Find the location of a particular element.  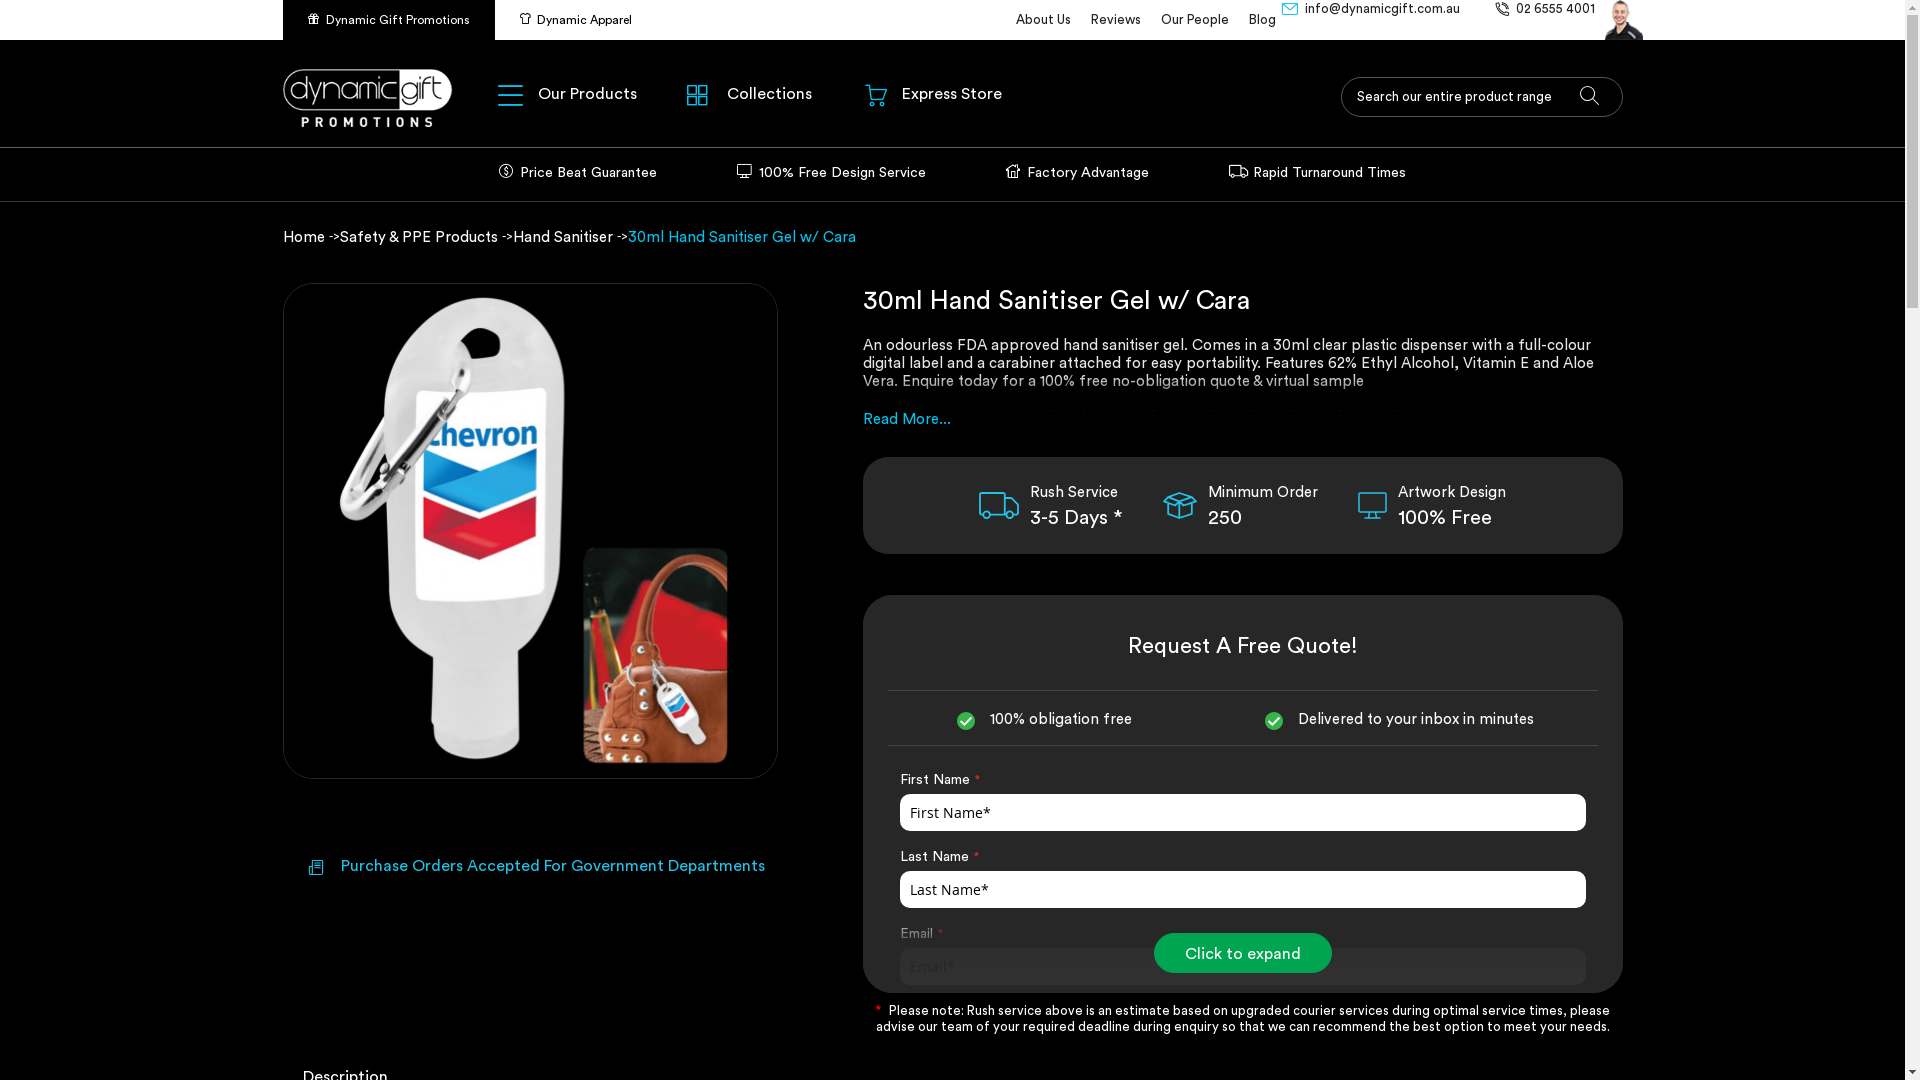

 Price Beat Guarantee is located at coordinates (578, 173).